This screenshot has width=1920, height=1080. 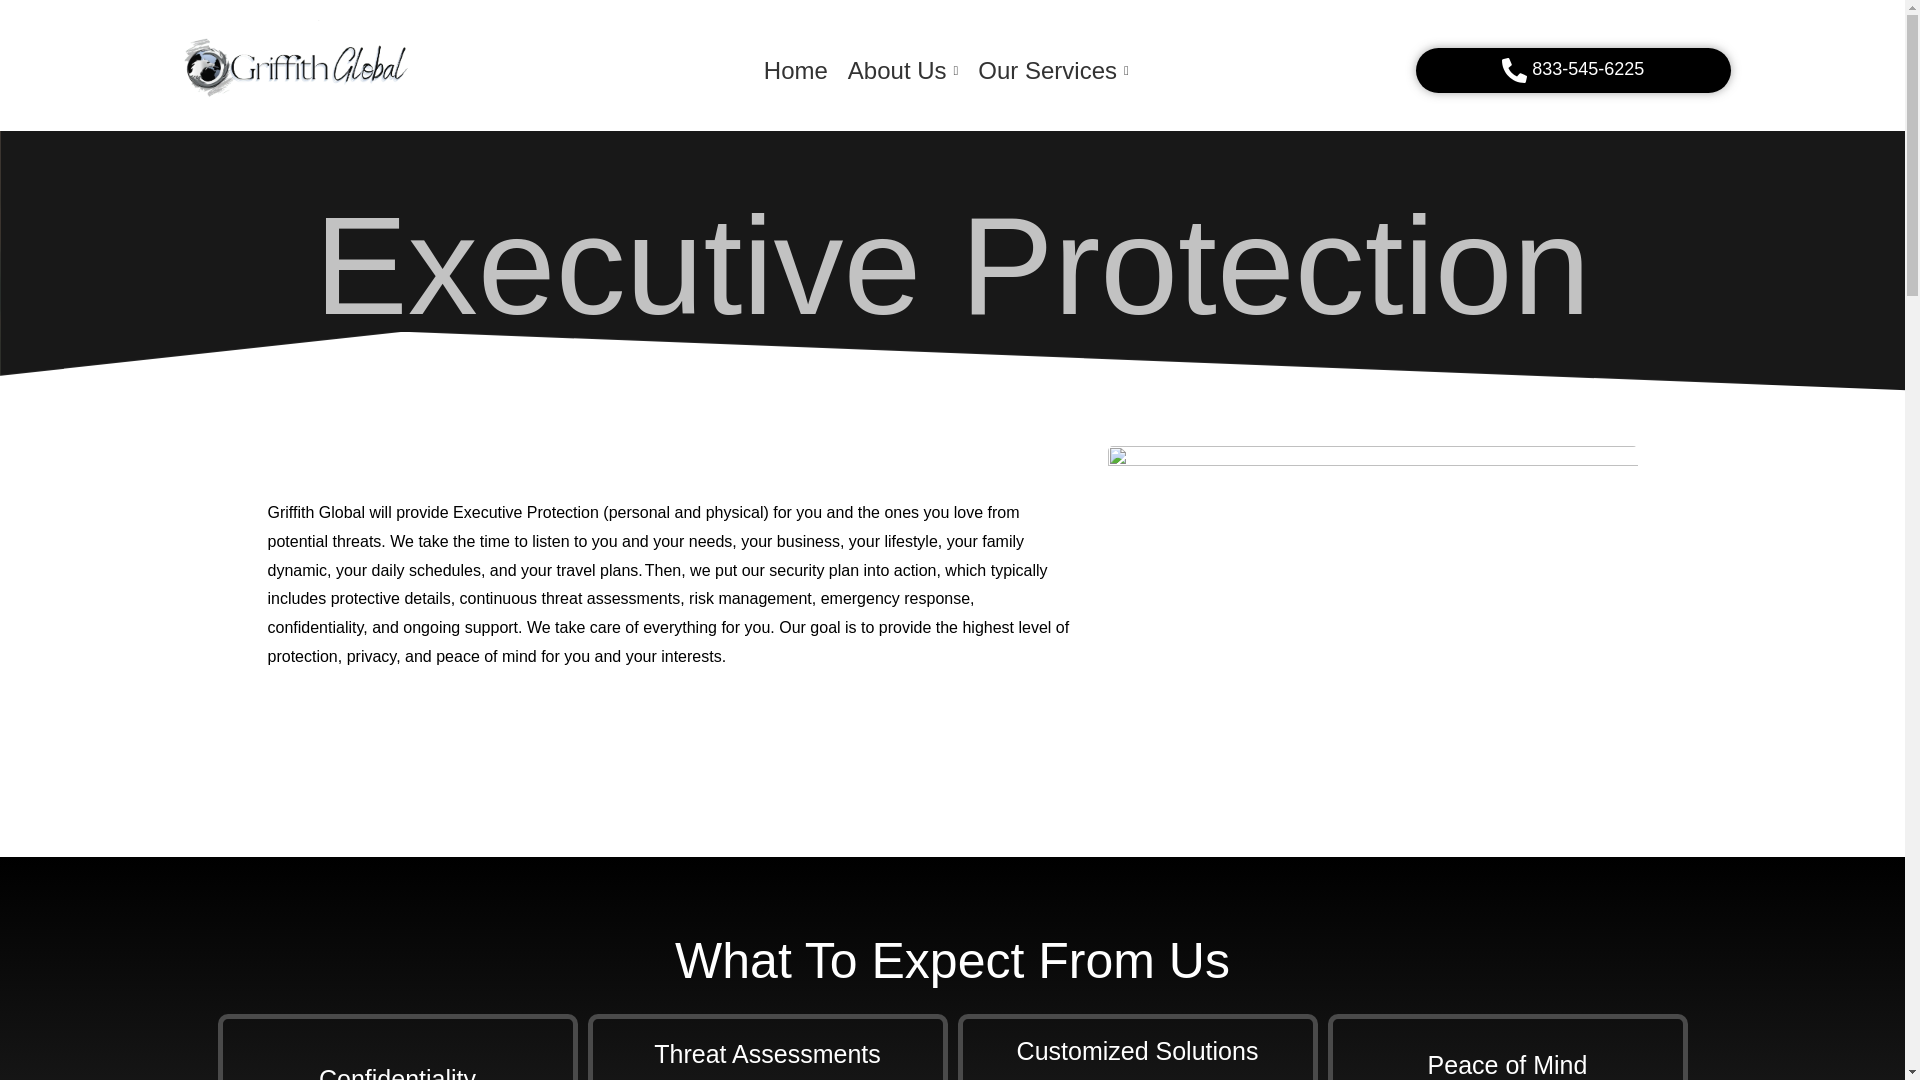 What do you see at coordinates (796, 71) in the screenshot?
I see `Home` at bounding box center [796, 71].